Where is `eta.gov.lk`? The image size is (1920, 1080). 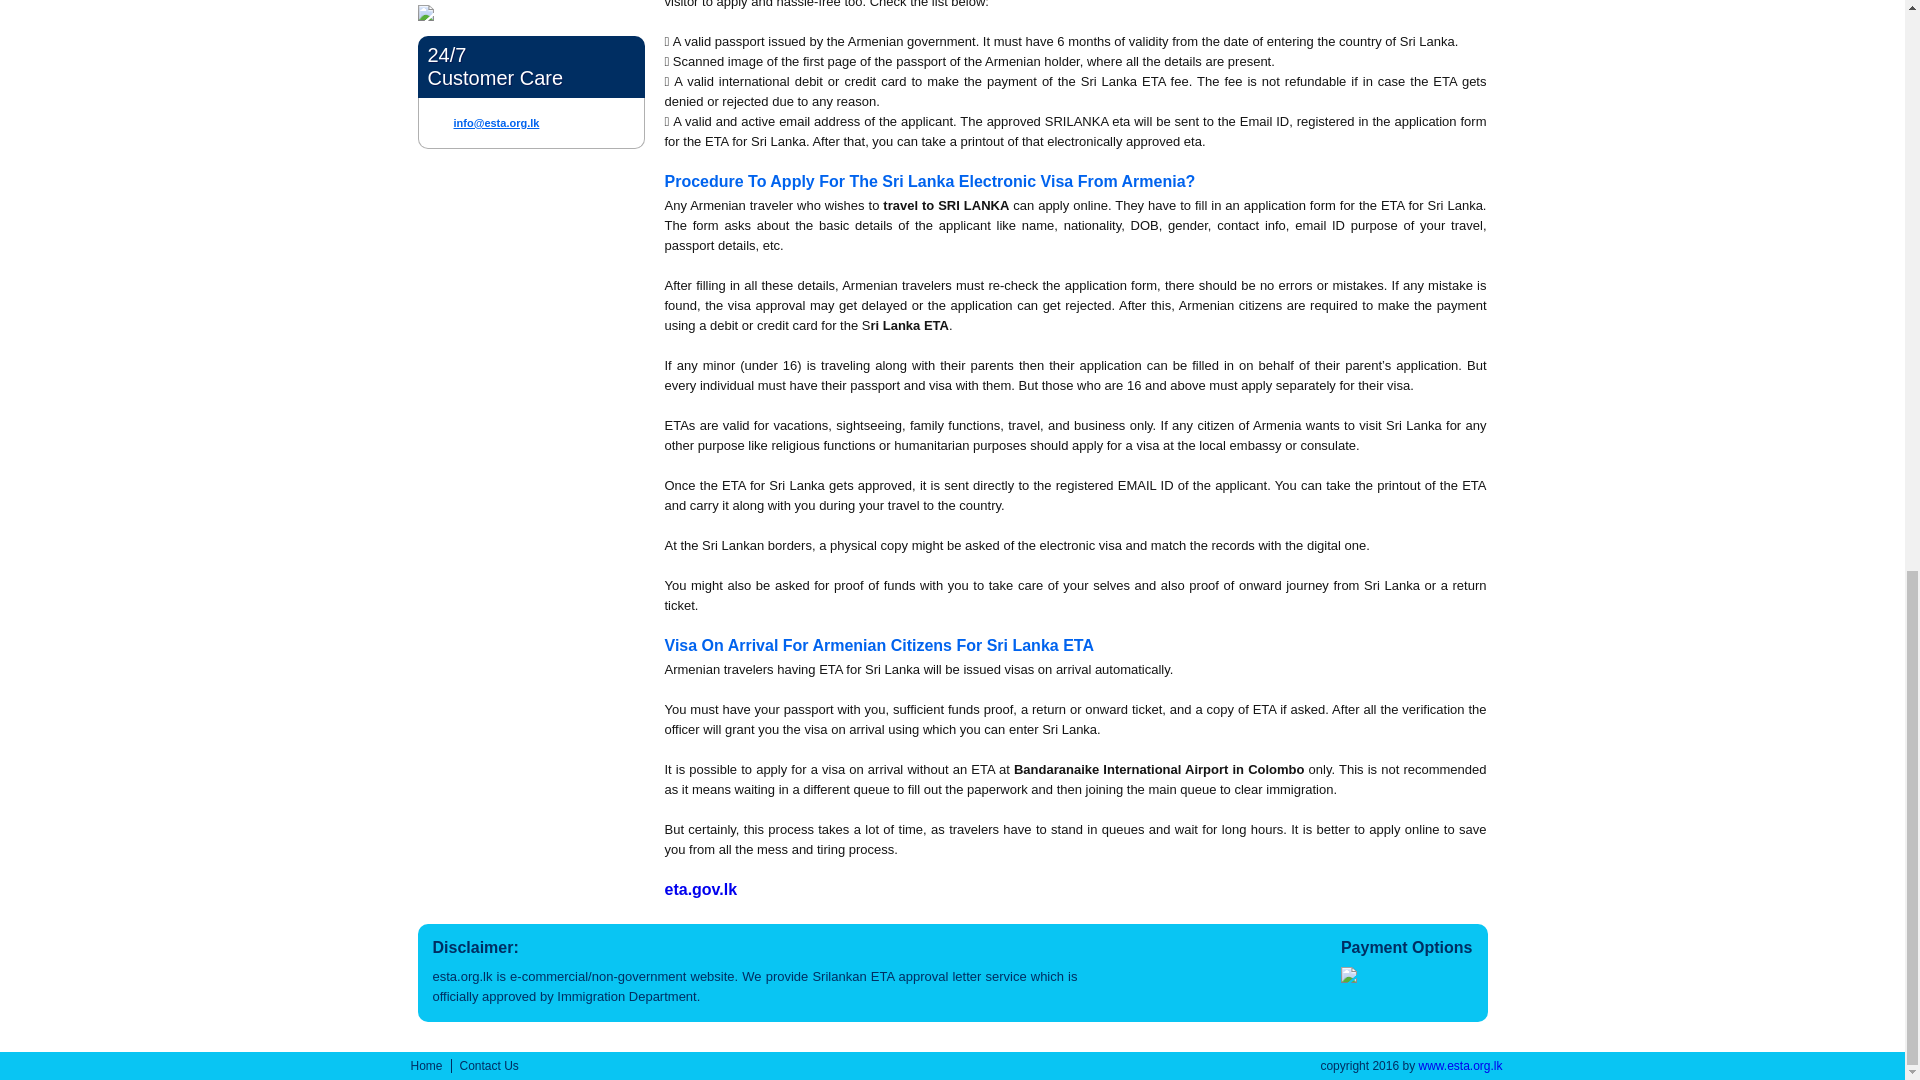
eta.gov.lk is located at coordinates (700, 889).